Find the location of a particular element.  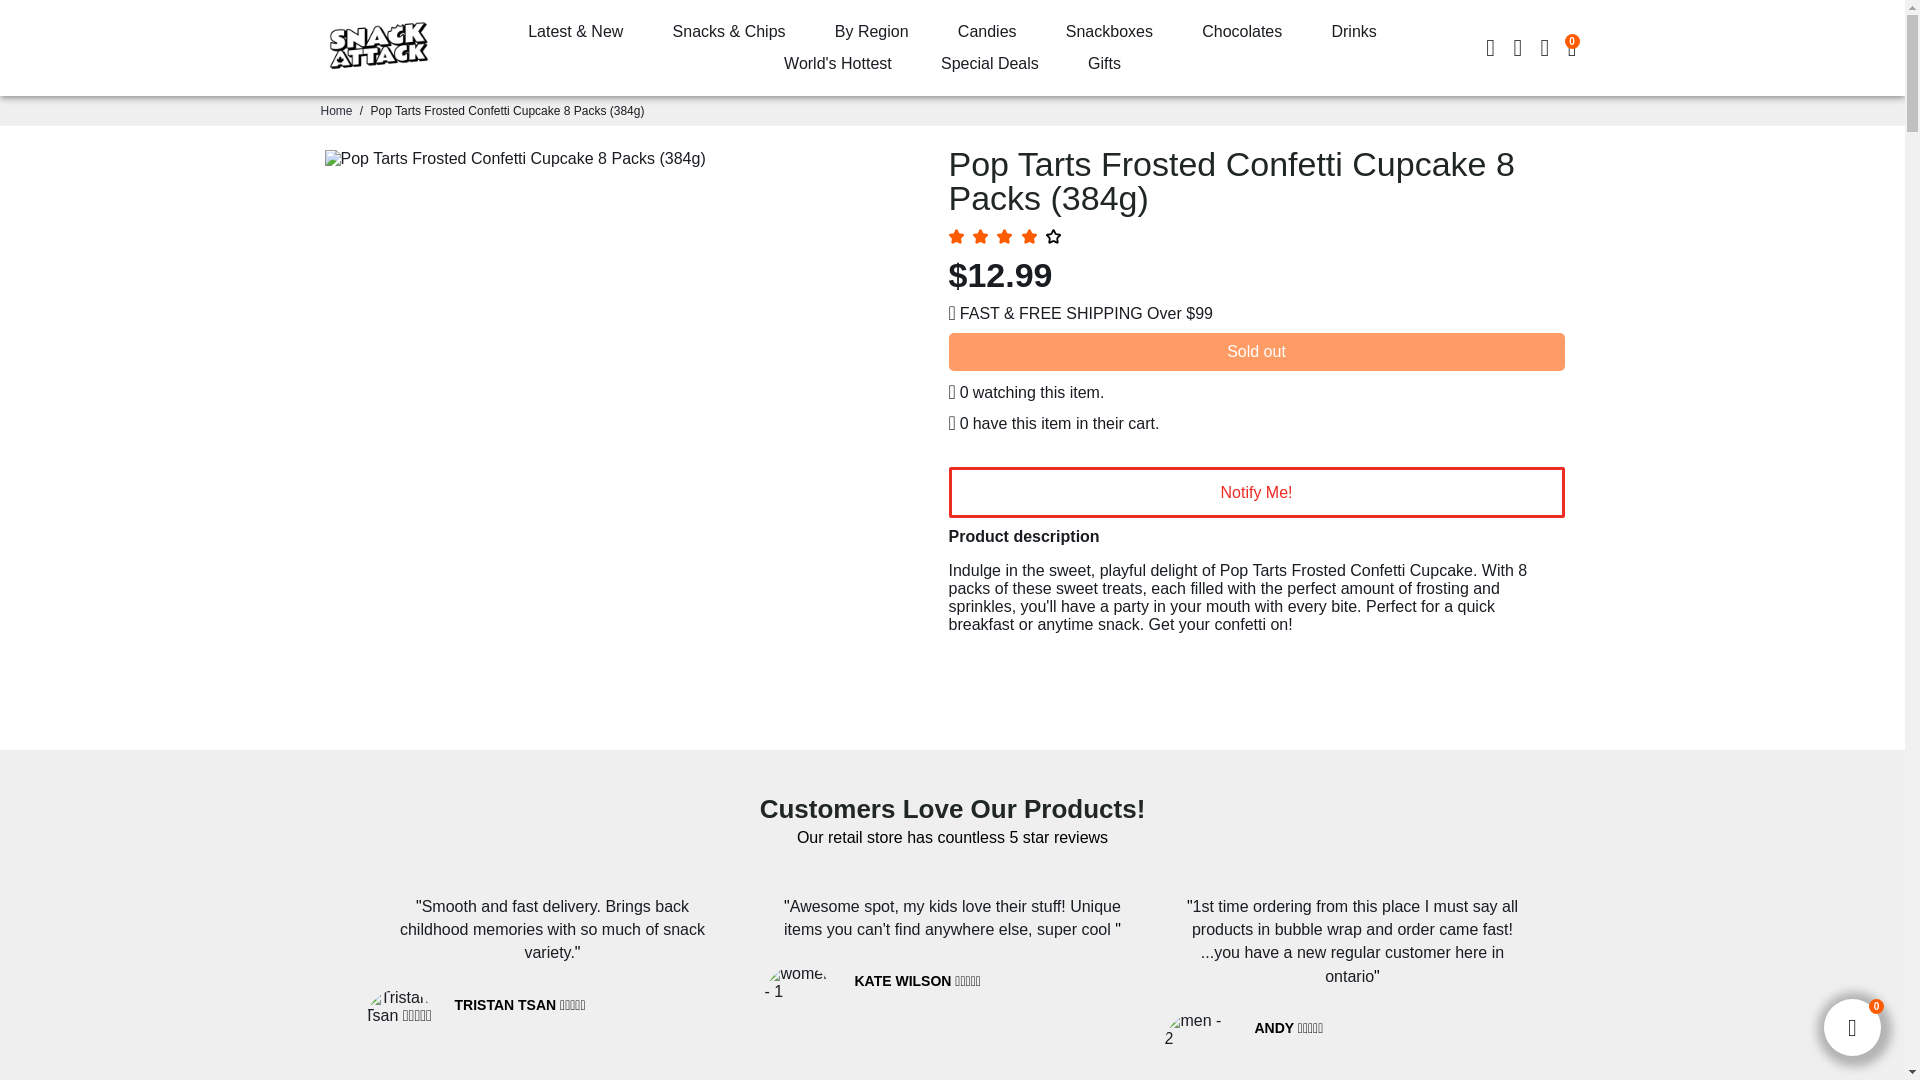

Home is located at coordinates (336, 110).